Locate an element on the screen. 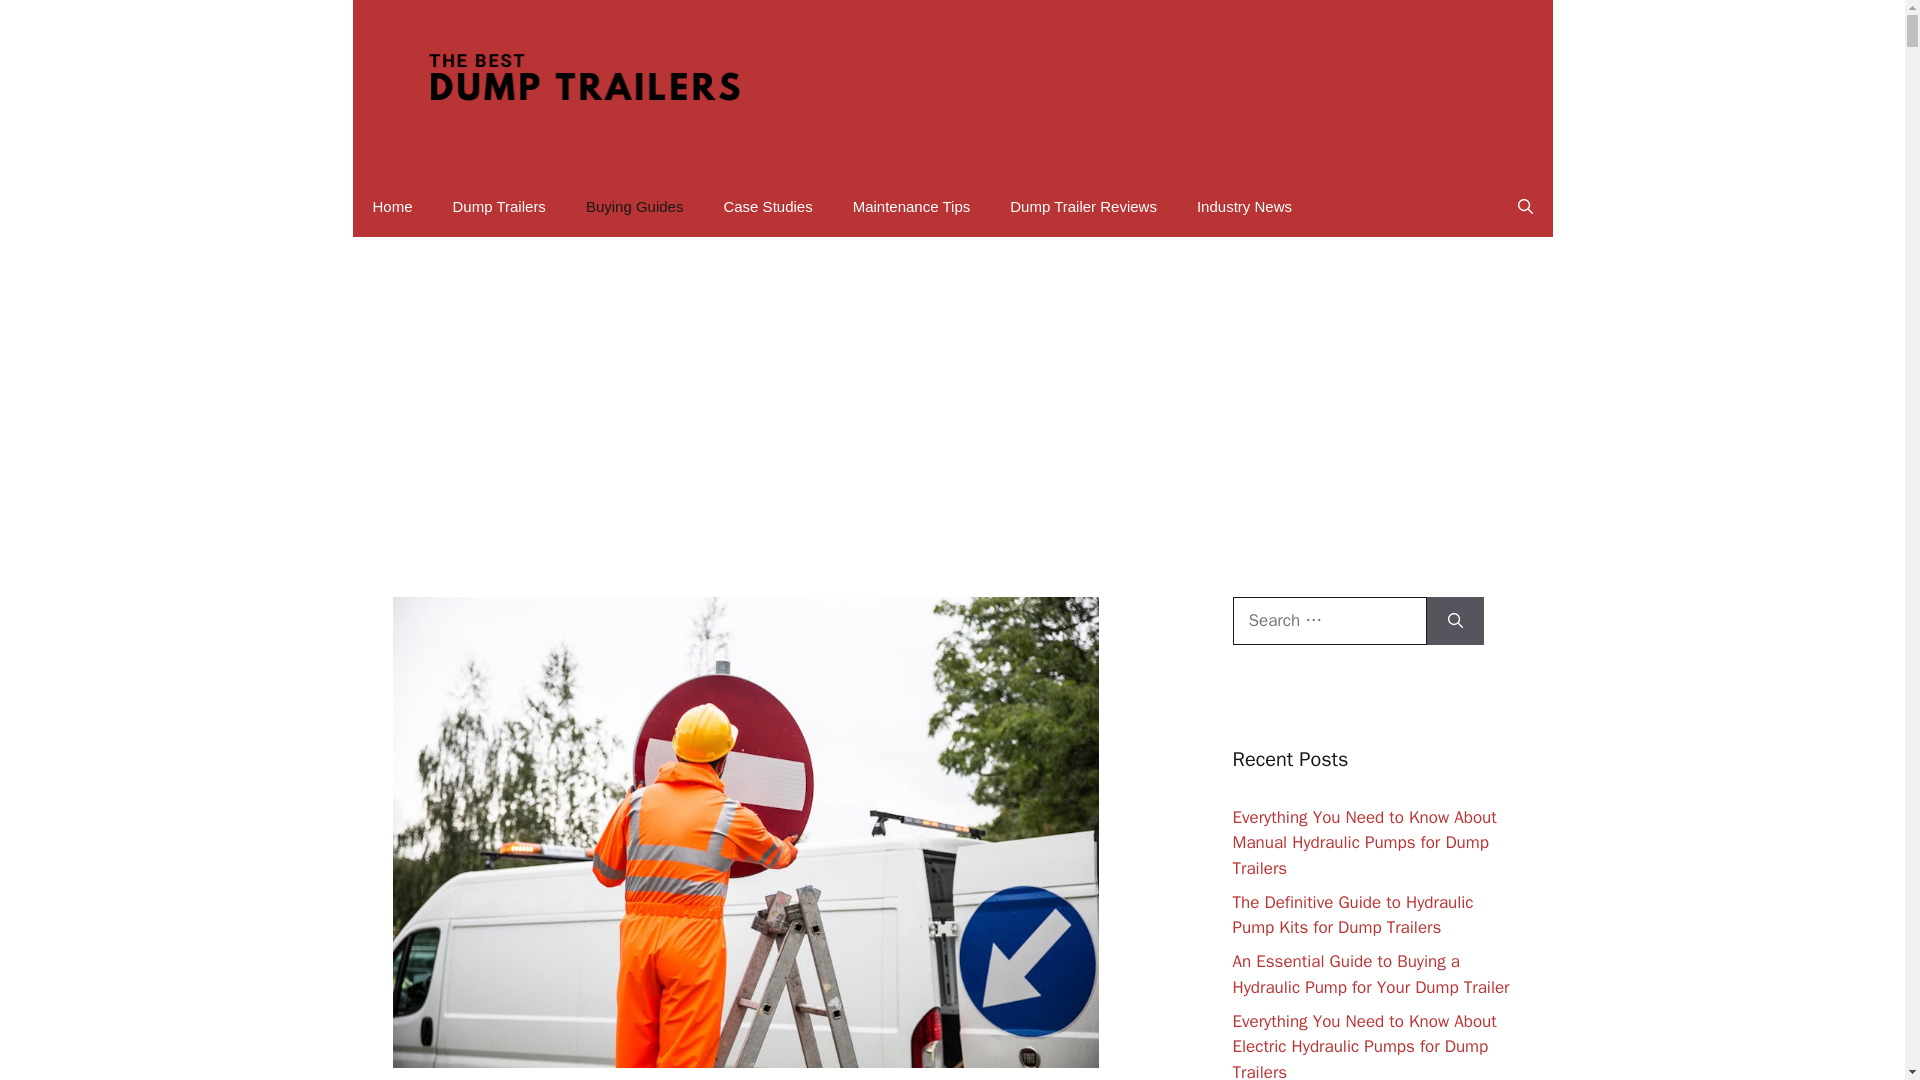 Image resolution: width=1920 pixels, height=1080 pixels. Dump Trailers is located at coordinates (500, 206).